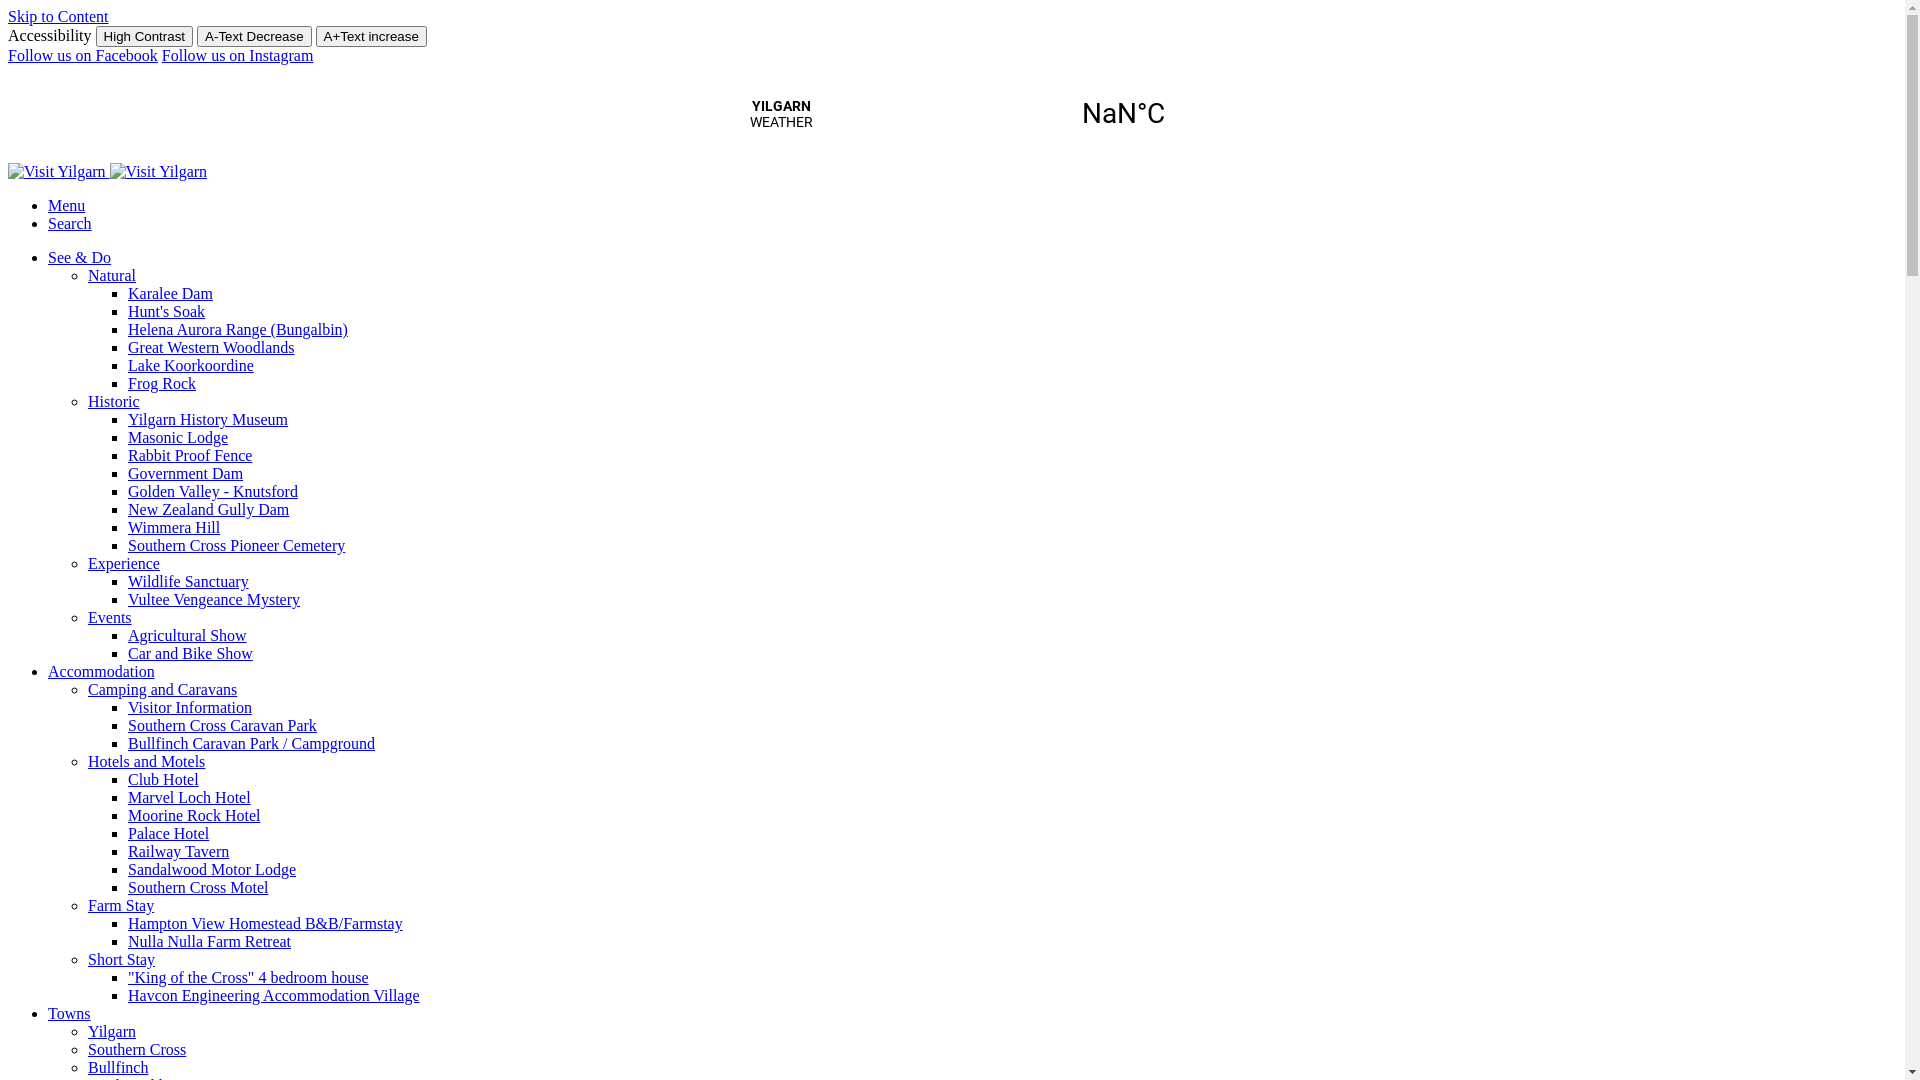  I want to click on Agricultural Show, so click(187, 636).